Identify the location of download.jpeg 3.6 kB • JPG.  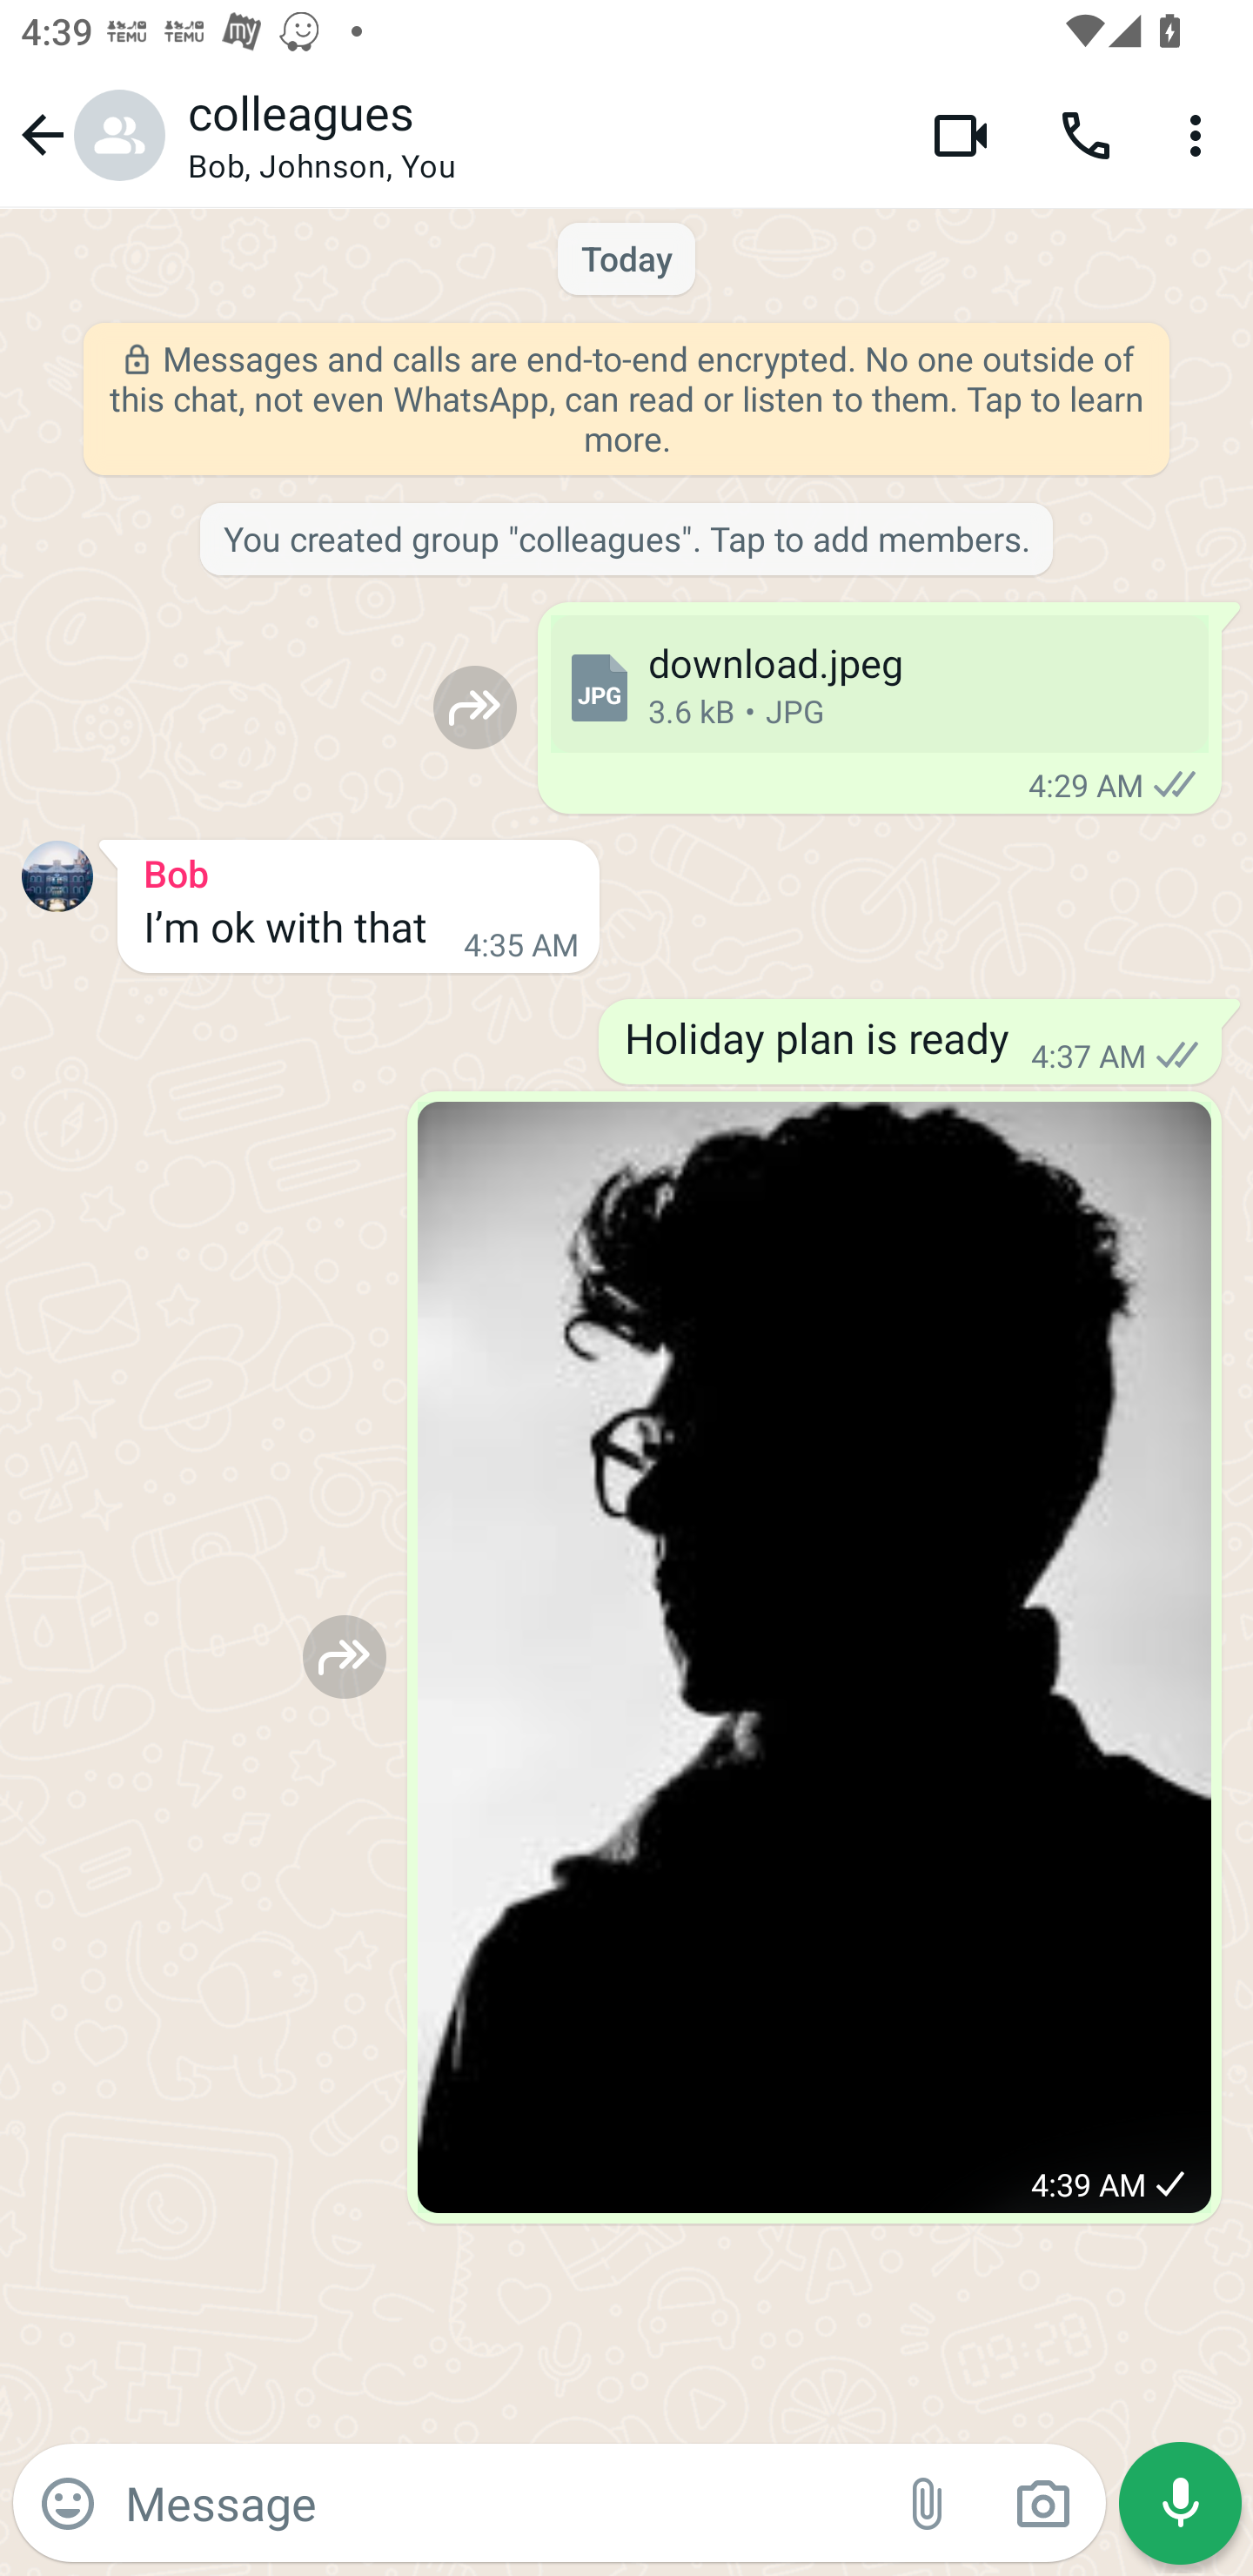
(879, 684).